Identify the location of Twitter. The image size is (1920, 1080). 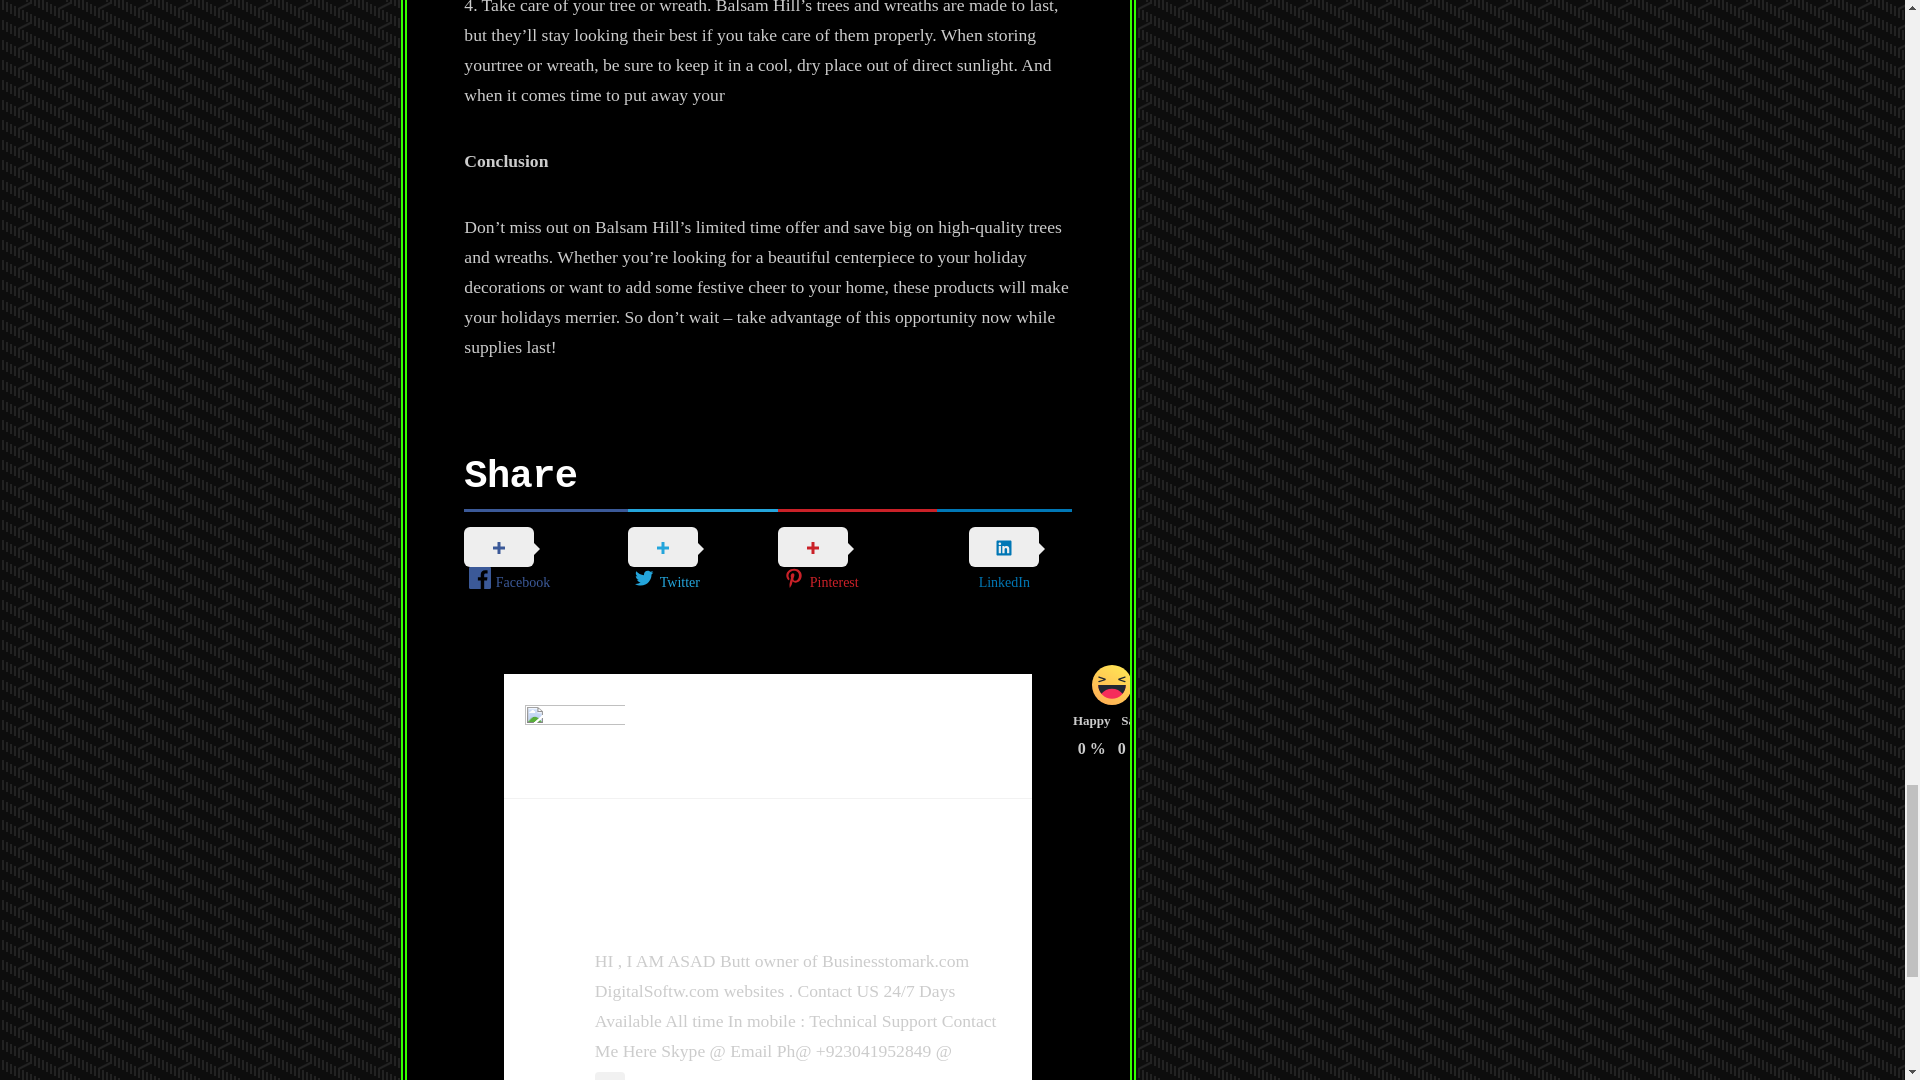
(702, 561).